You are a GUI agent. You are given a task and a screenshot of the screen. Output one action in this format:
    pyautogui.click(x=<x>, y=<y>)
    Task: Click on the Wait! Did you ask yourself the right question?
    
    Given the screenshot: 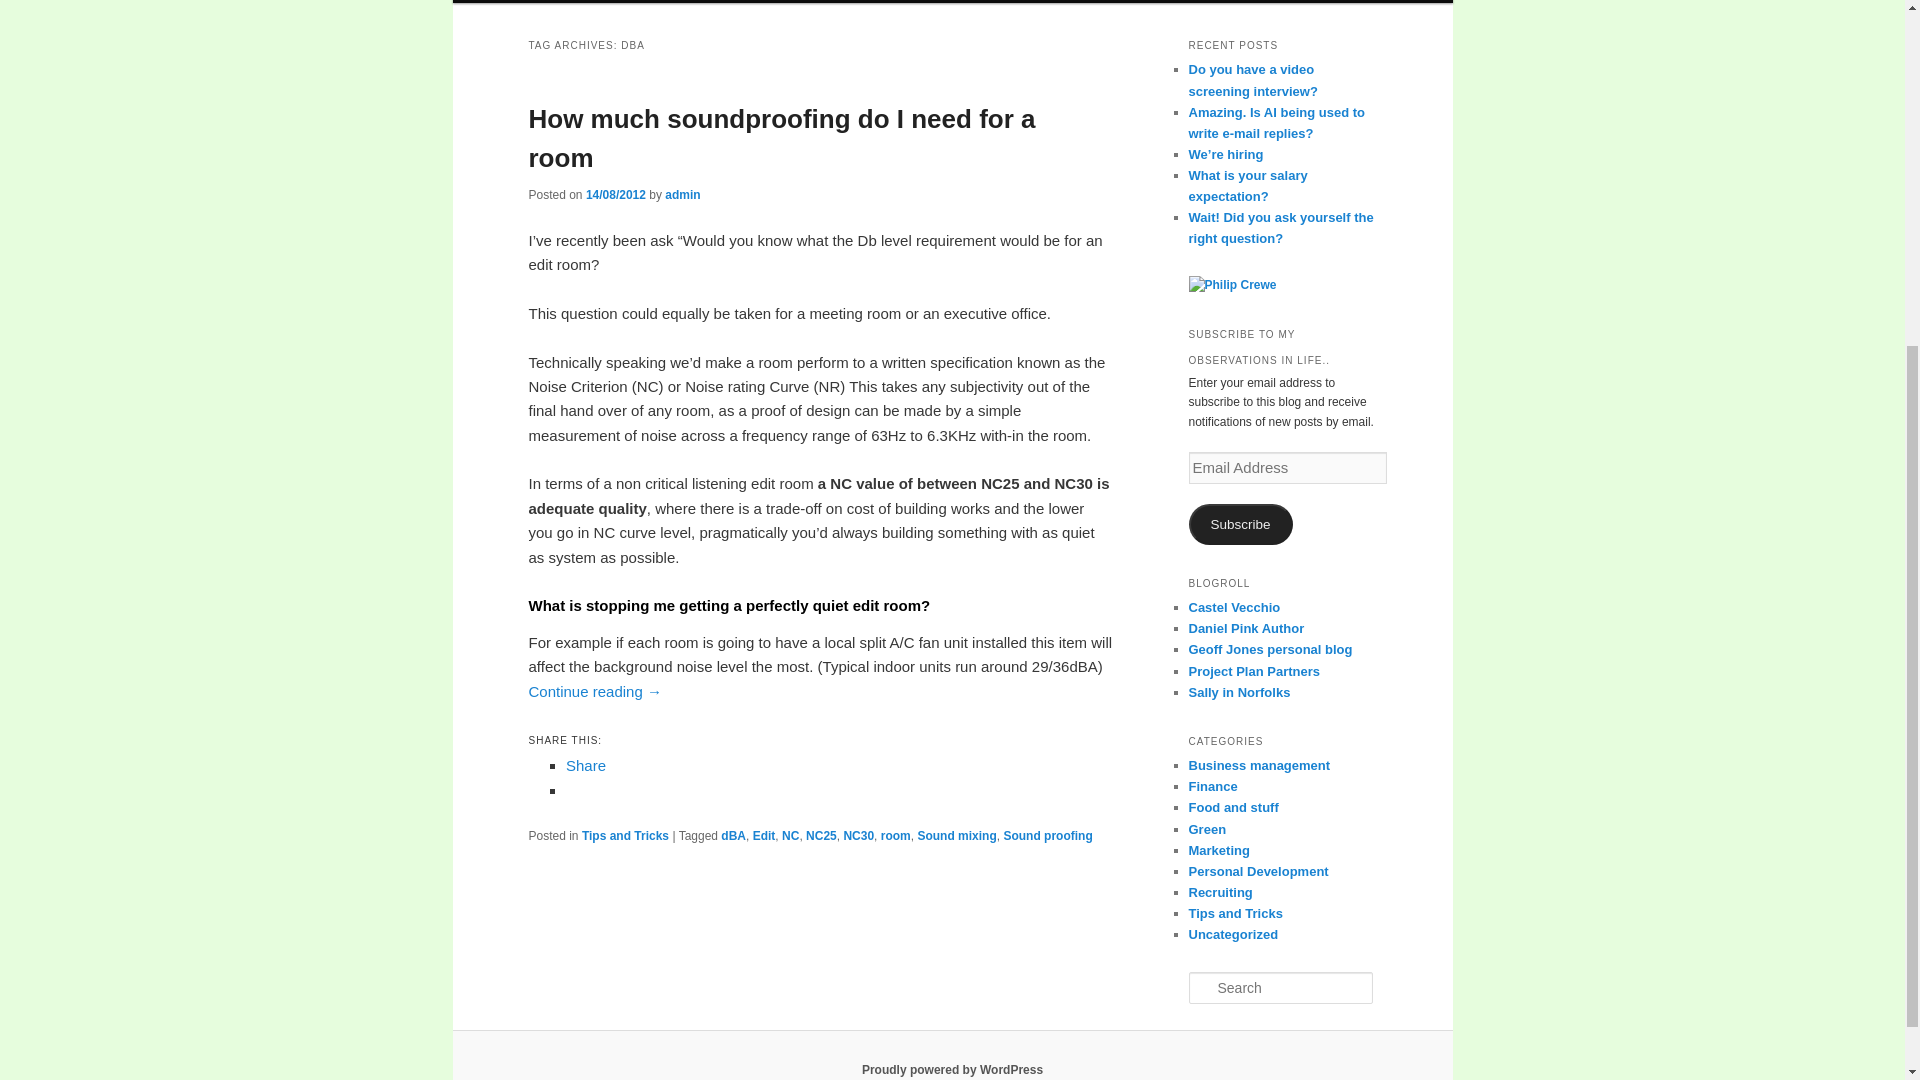 What is the action you would take?
    pyautogui.click(x=1280, y=228)
    